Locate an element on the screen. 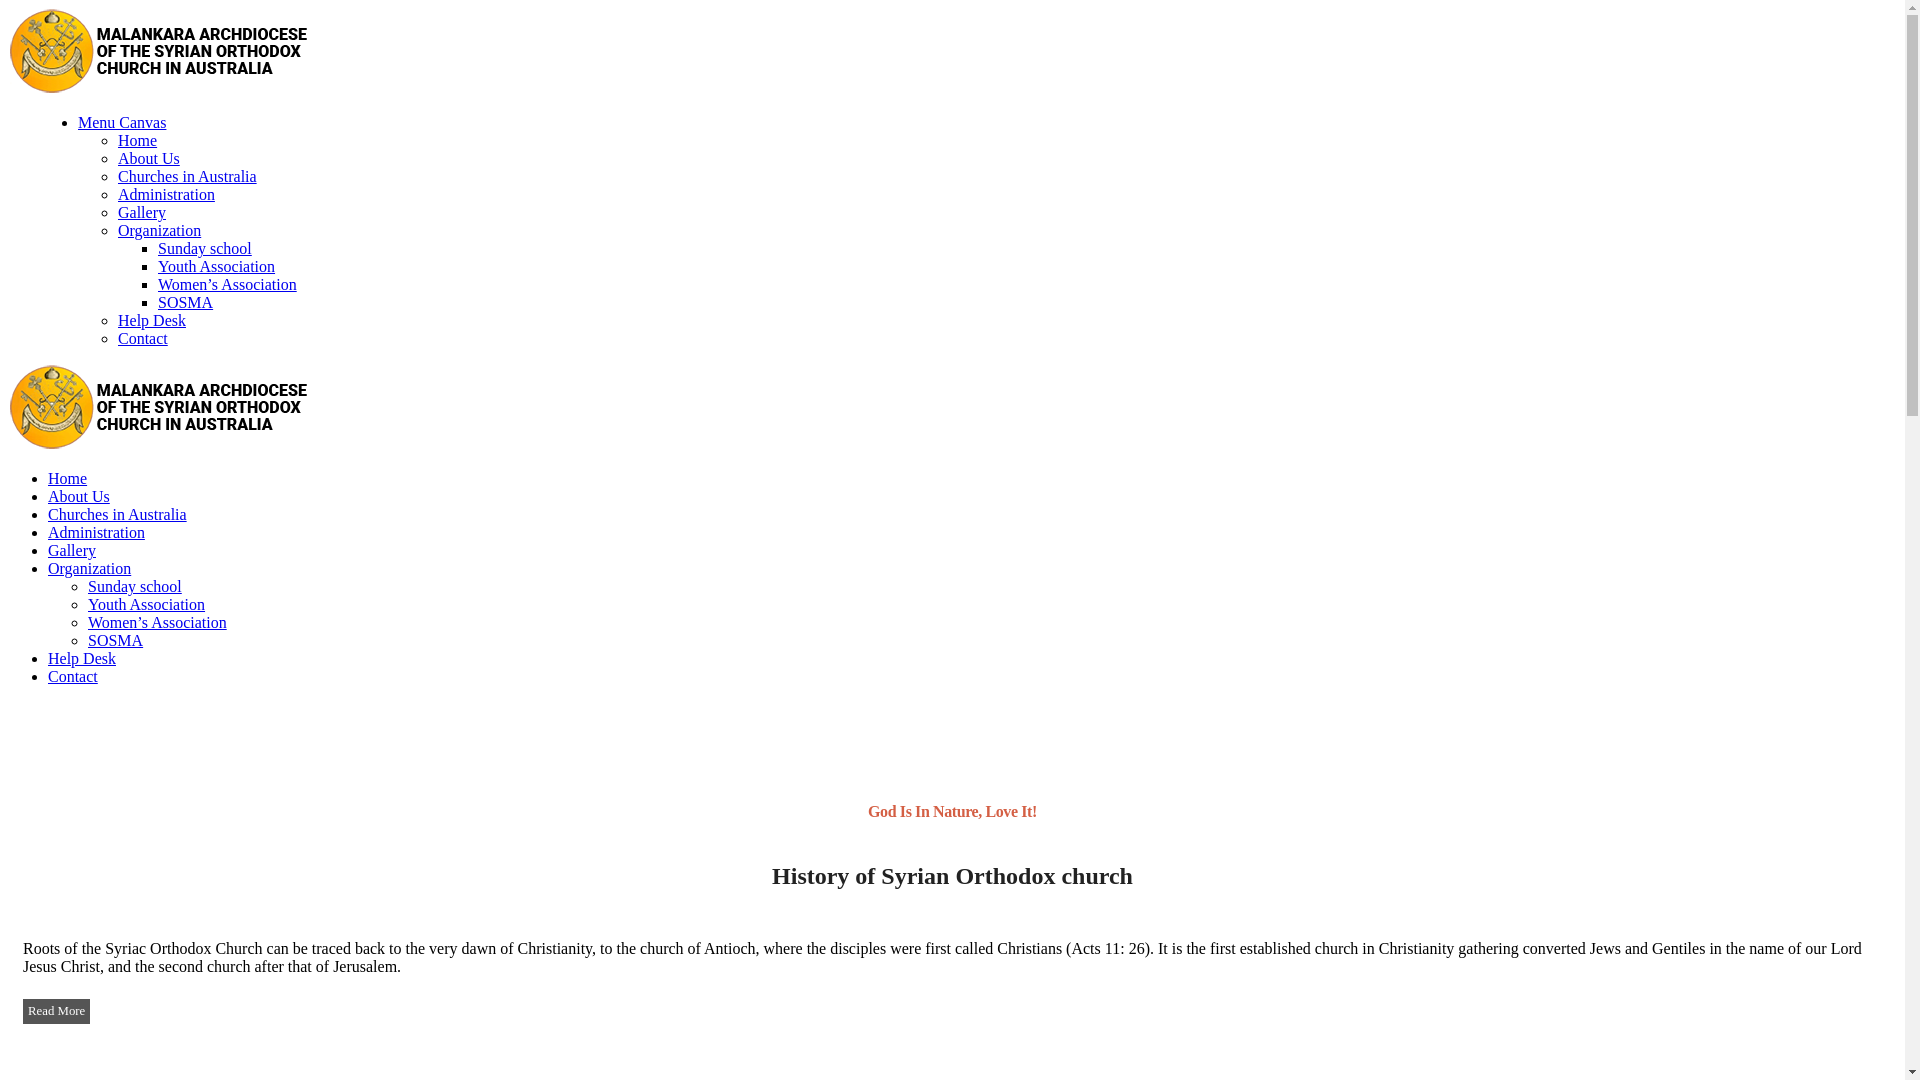  About Us is located at coordinates (79, 496).